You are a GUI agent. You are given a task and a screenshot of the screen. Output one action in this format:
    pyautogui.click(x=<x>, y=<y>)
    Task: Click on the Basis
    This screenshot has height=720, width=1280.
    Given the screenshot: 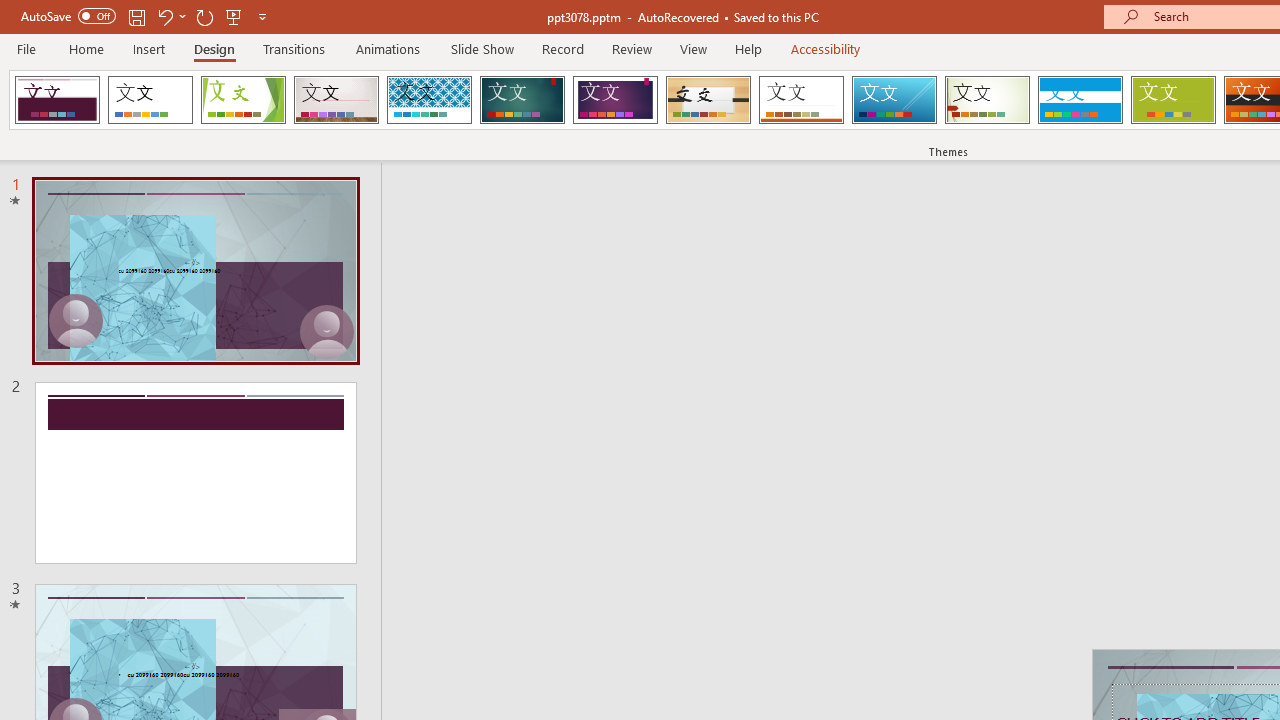 What is the action you would take?
    pyautogui.click(x=1172, y=100)
    